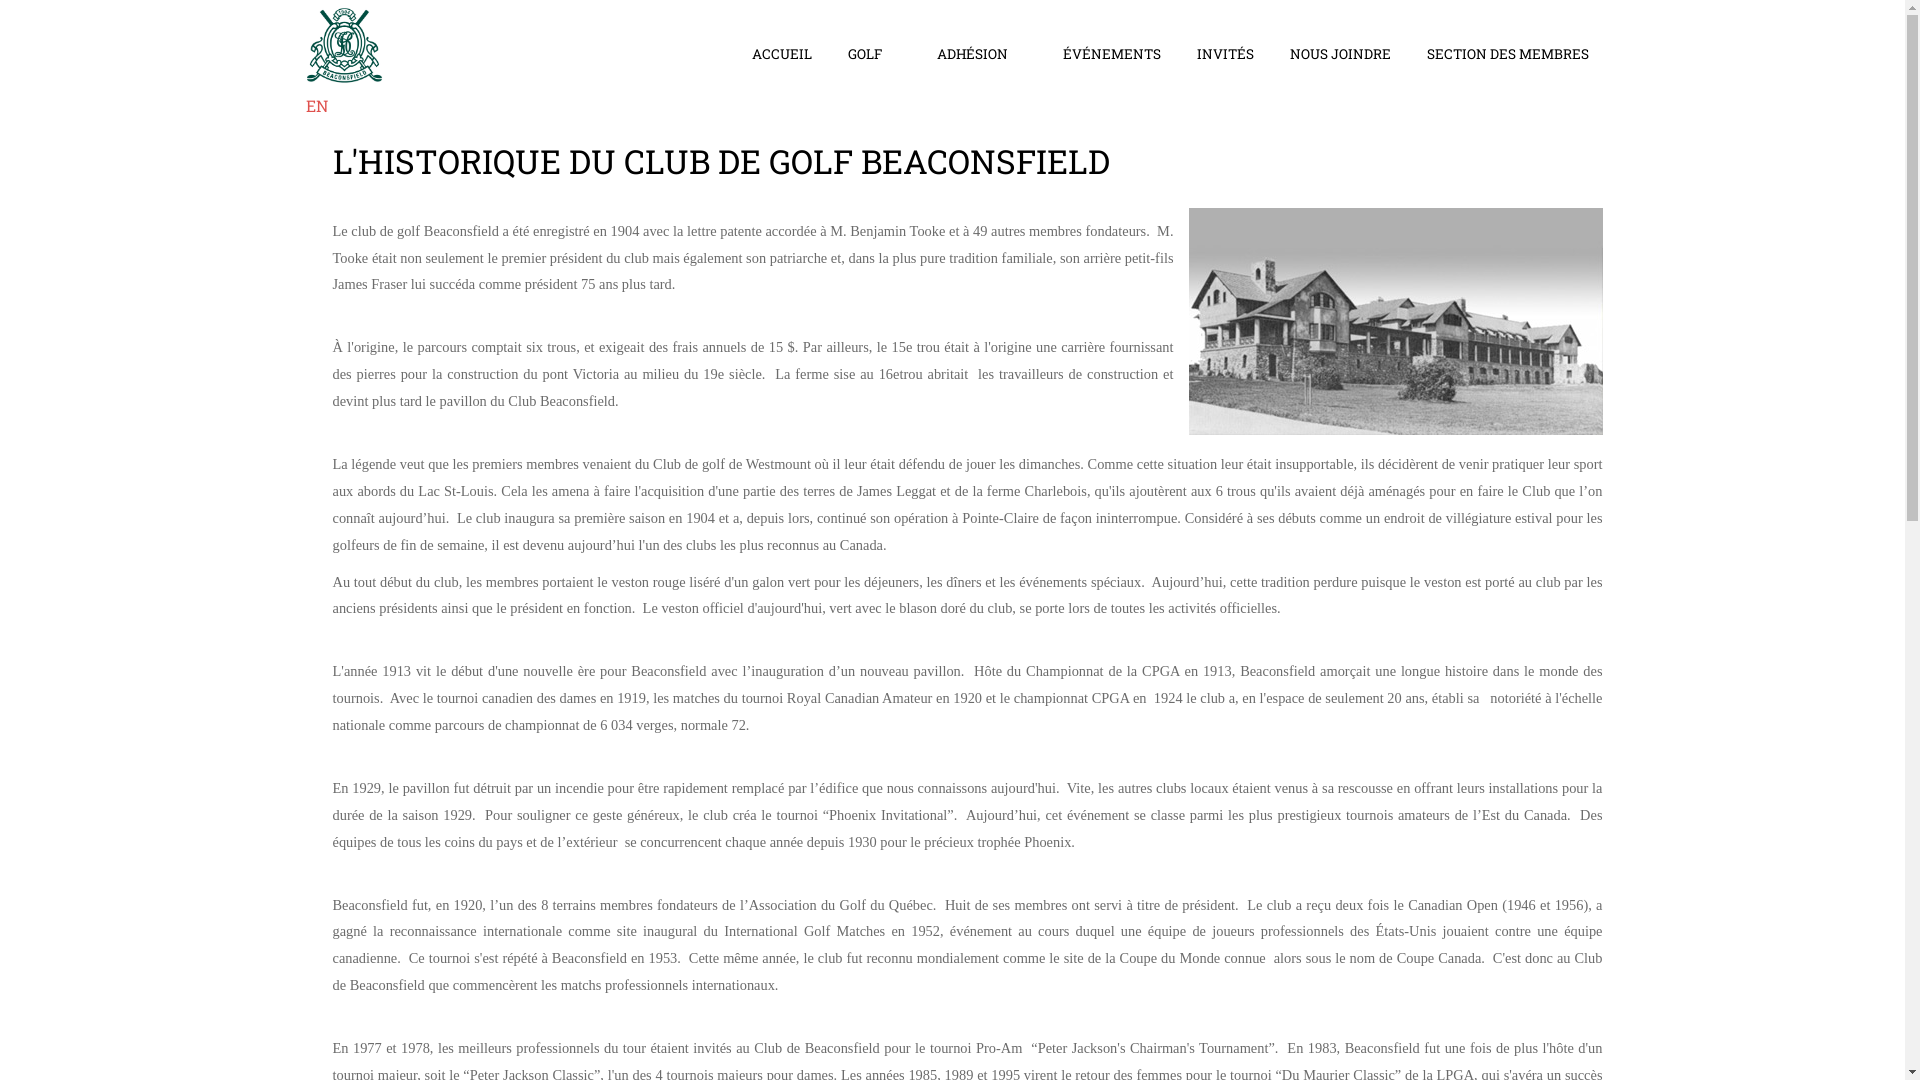 Image resolution: width=1920 pixels, height=1080 pixels. I want to click on NOUS JOINDRE, so click(1340, 54).